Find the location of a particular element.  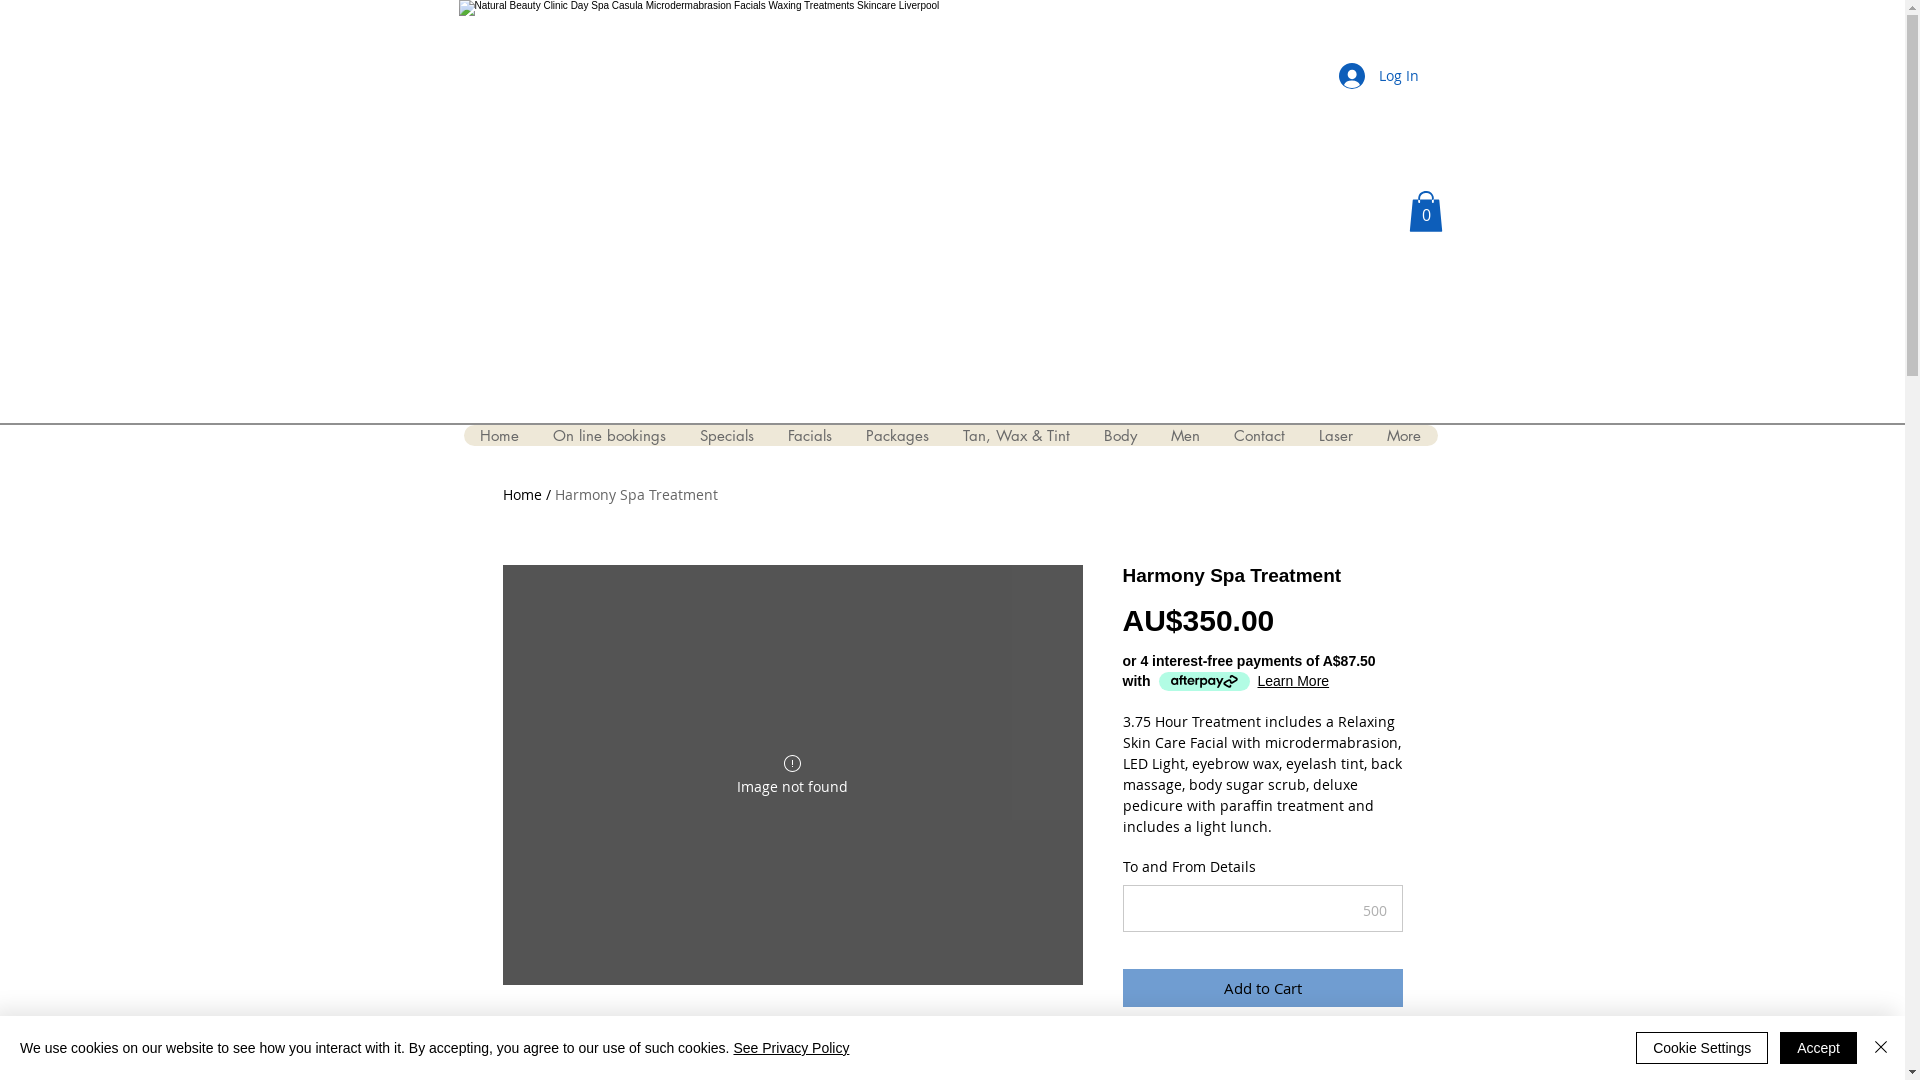

Harmony Spa Treatment is located at coordinates (636, 494).